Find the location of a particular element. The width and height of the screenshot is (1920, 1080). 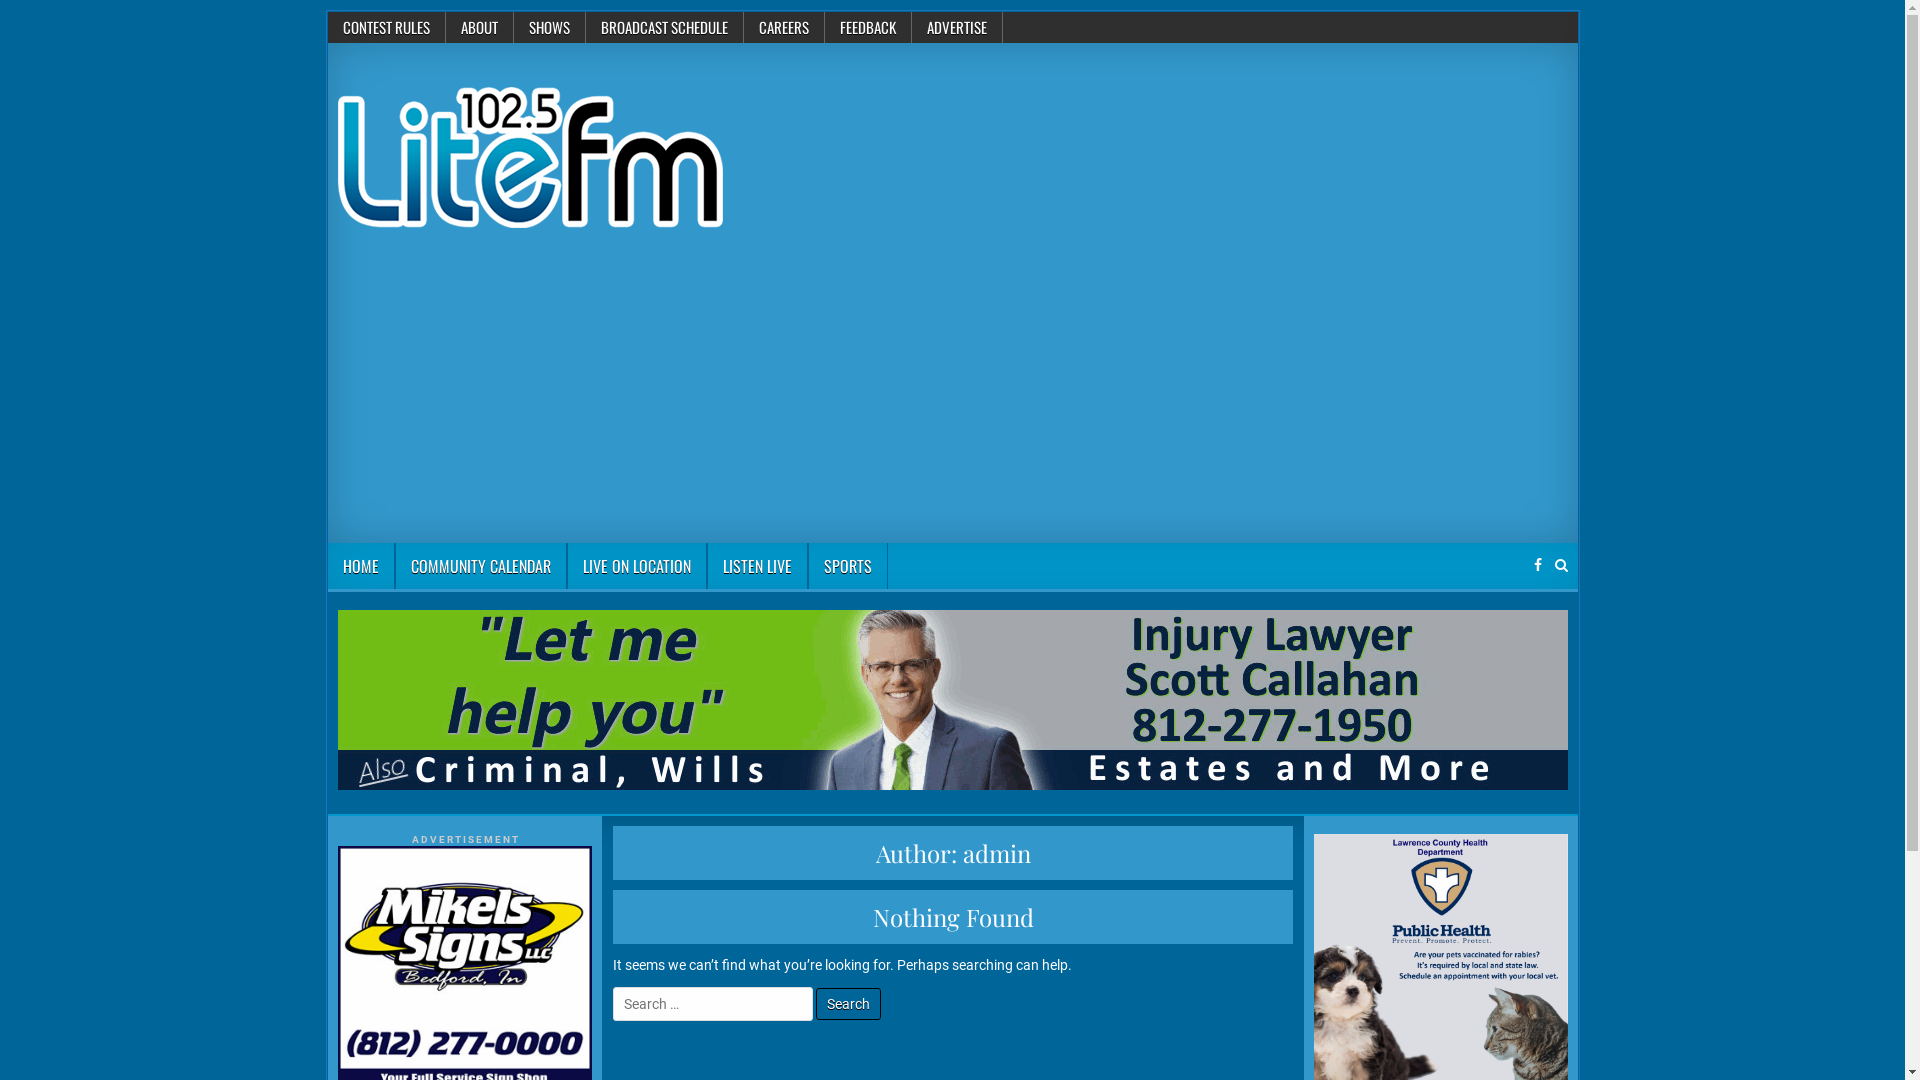

Search is located at coordinates (1560, 566).